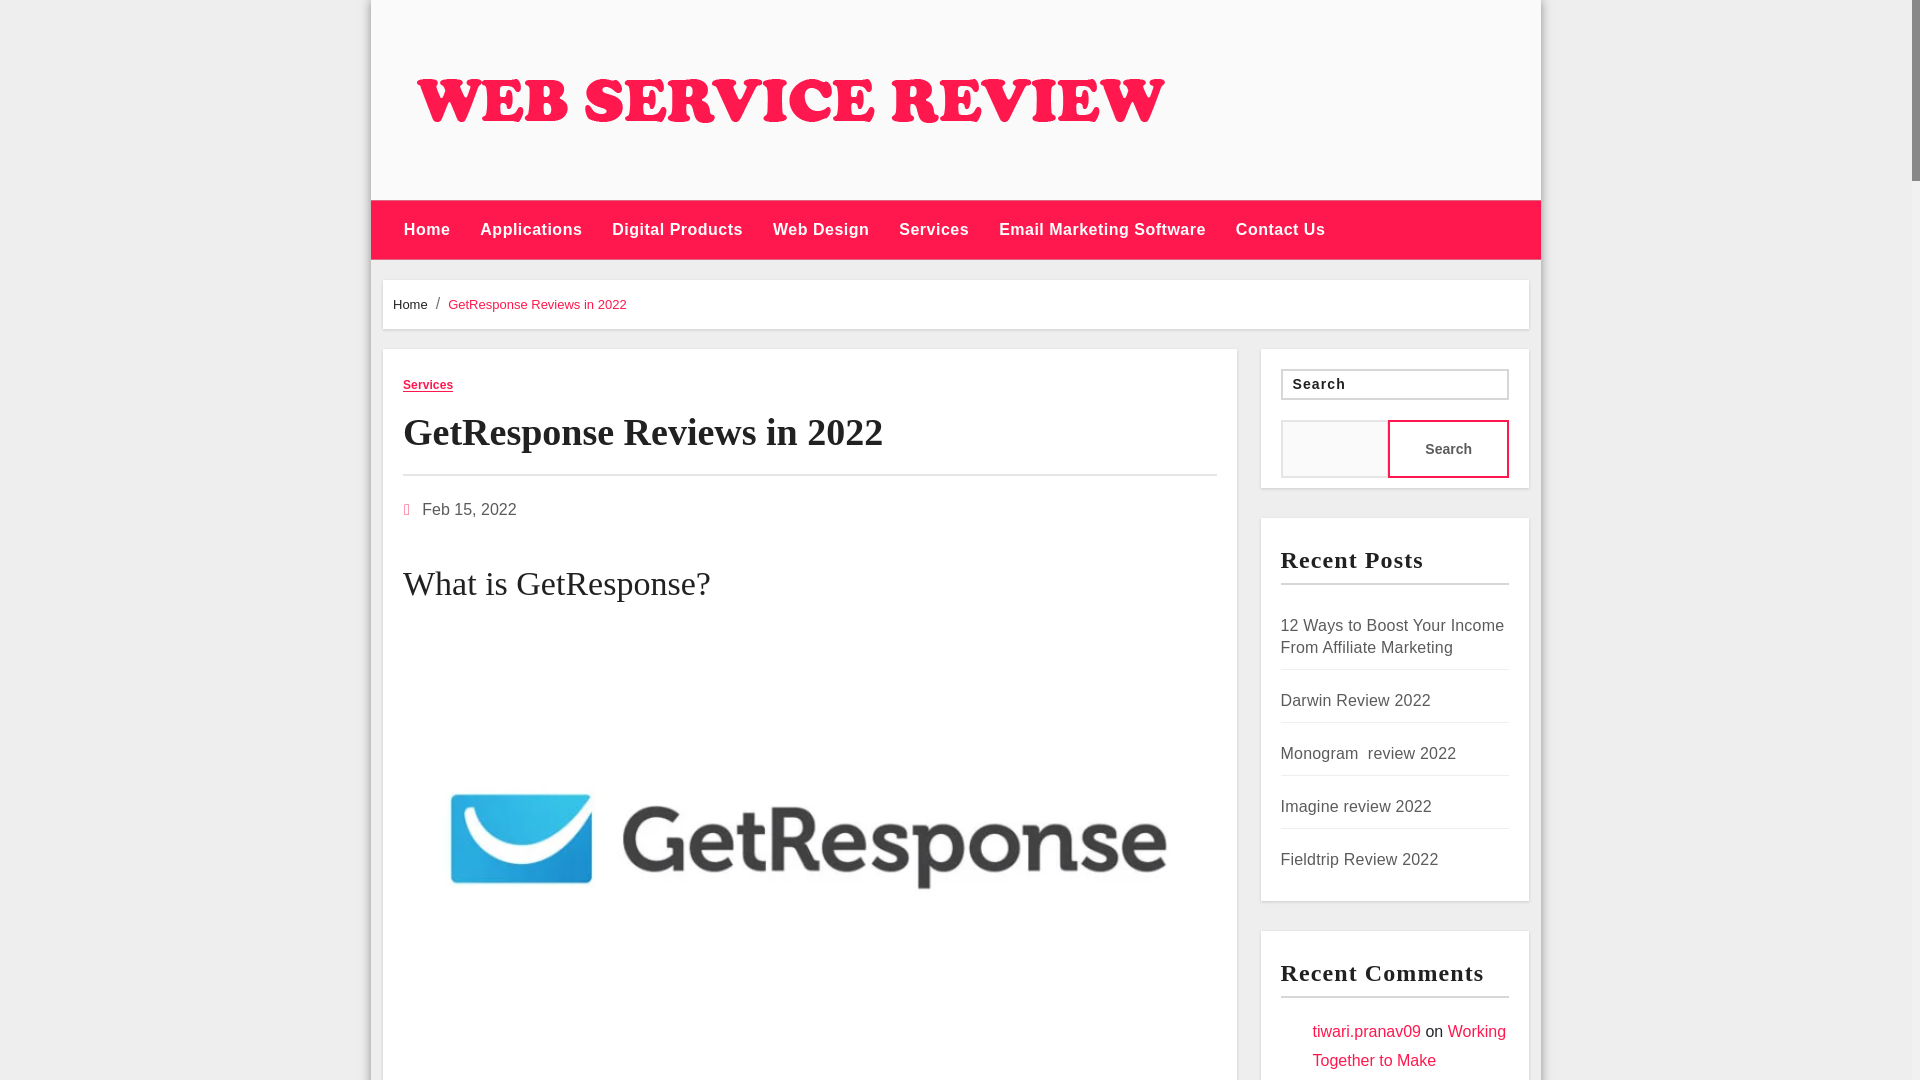 This screenshot has height=1080, width=1920. Describe the element at coordinates (410, 304) in the screenshot. I see `Home` at that location.